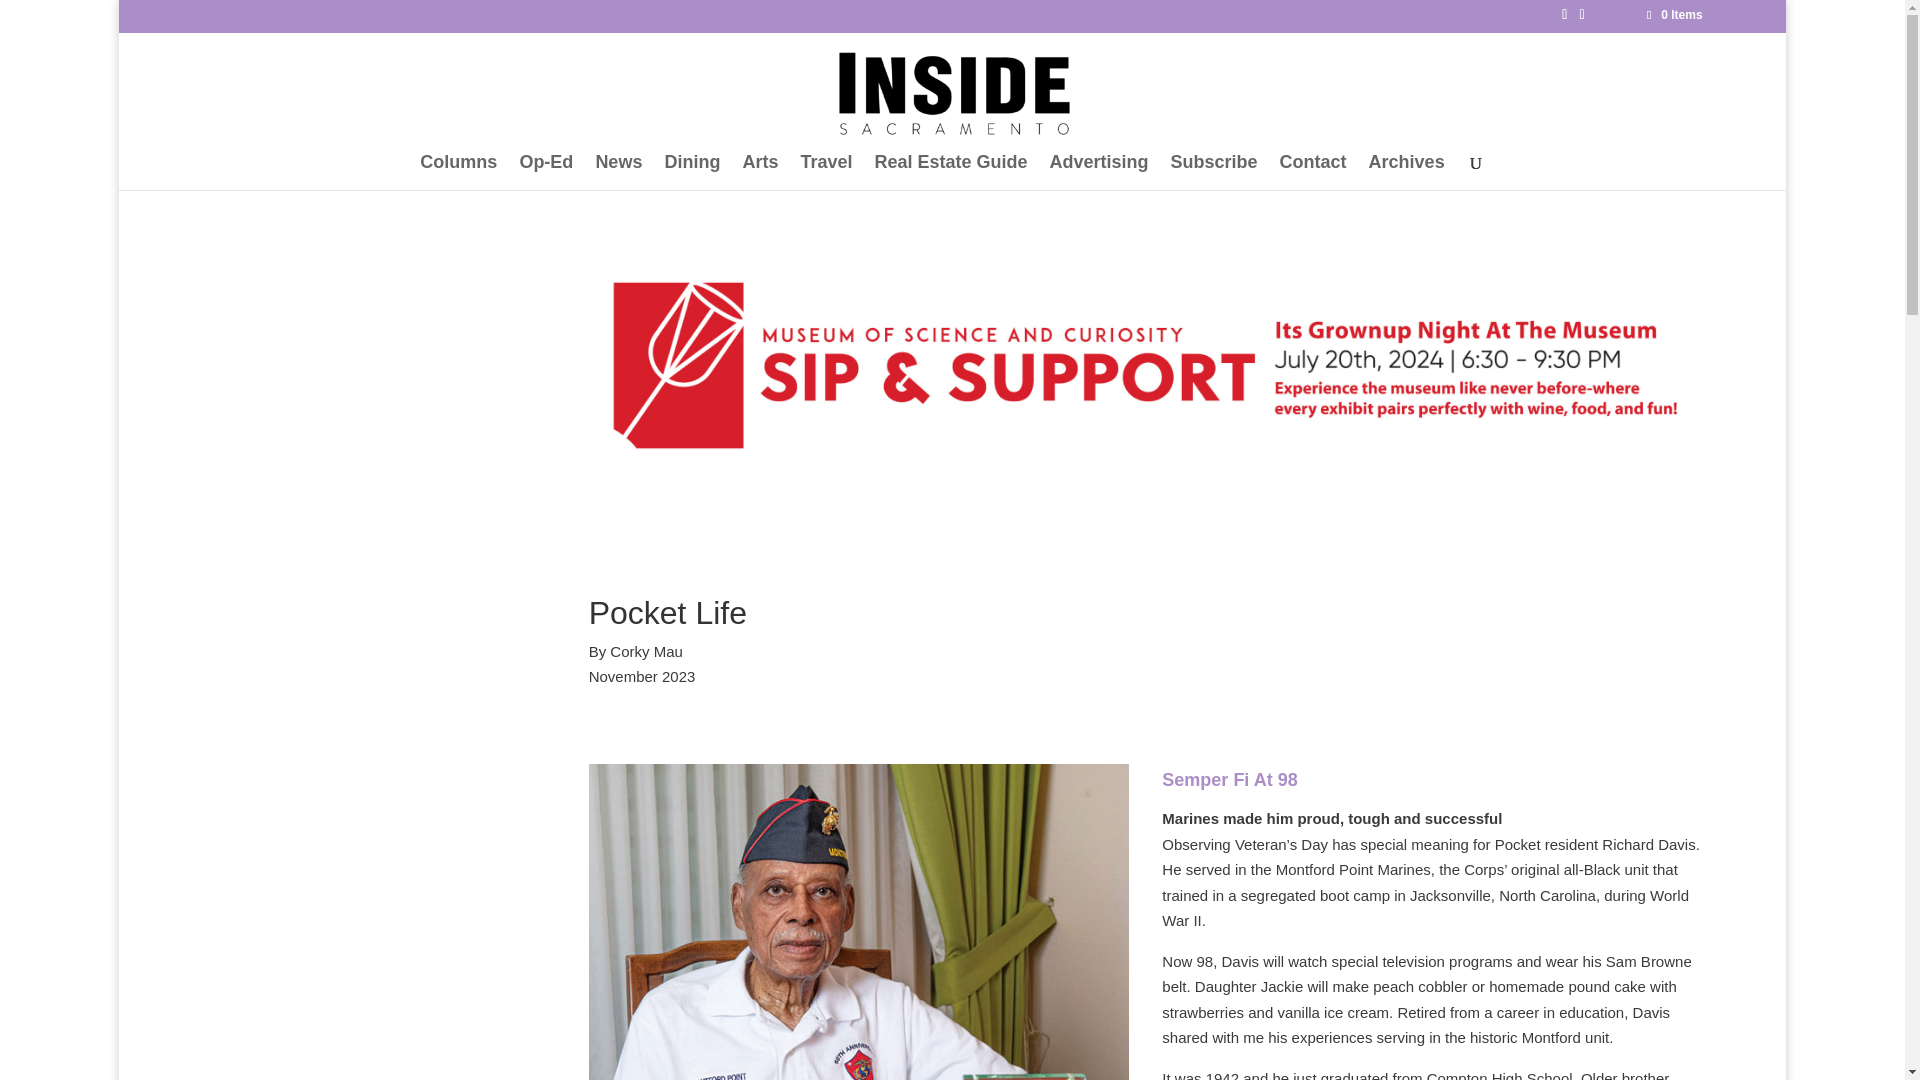 The width and height of the screenshot is (1920, 1080). Describe the element at coordinates (1406, 172) in the screenshot. I see `Archives` at that location.